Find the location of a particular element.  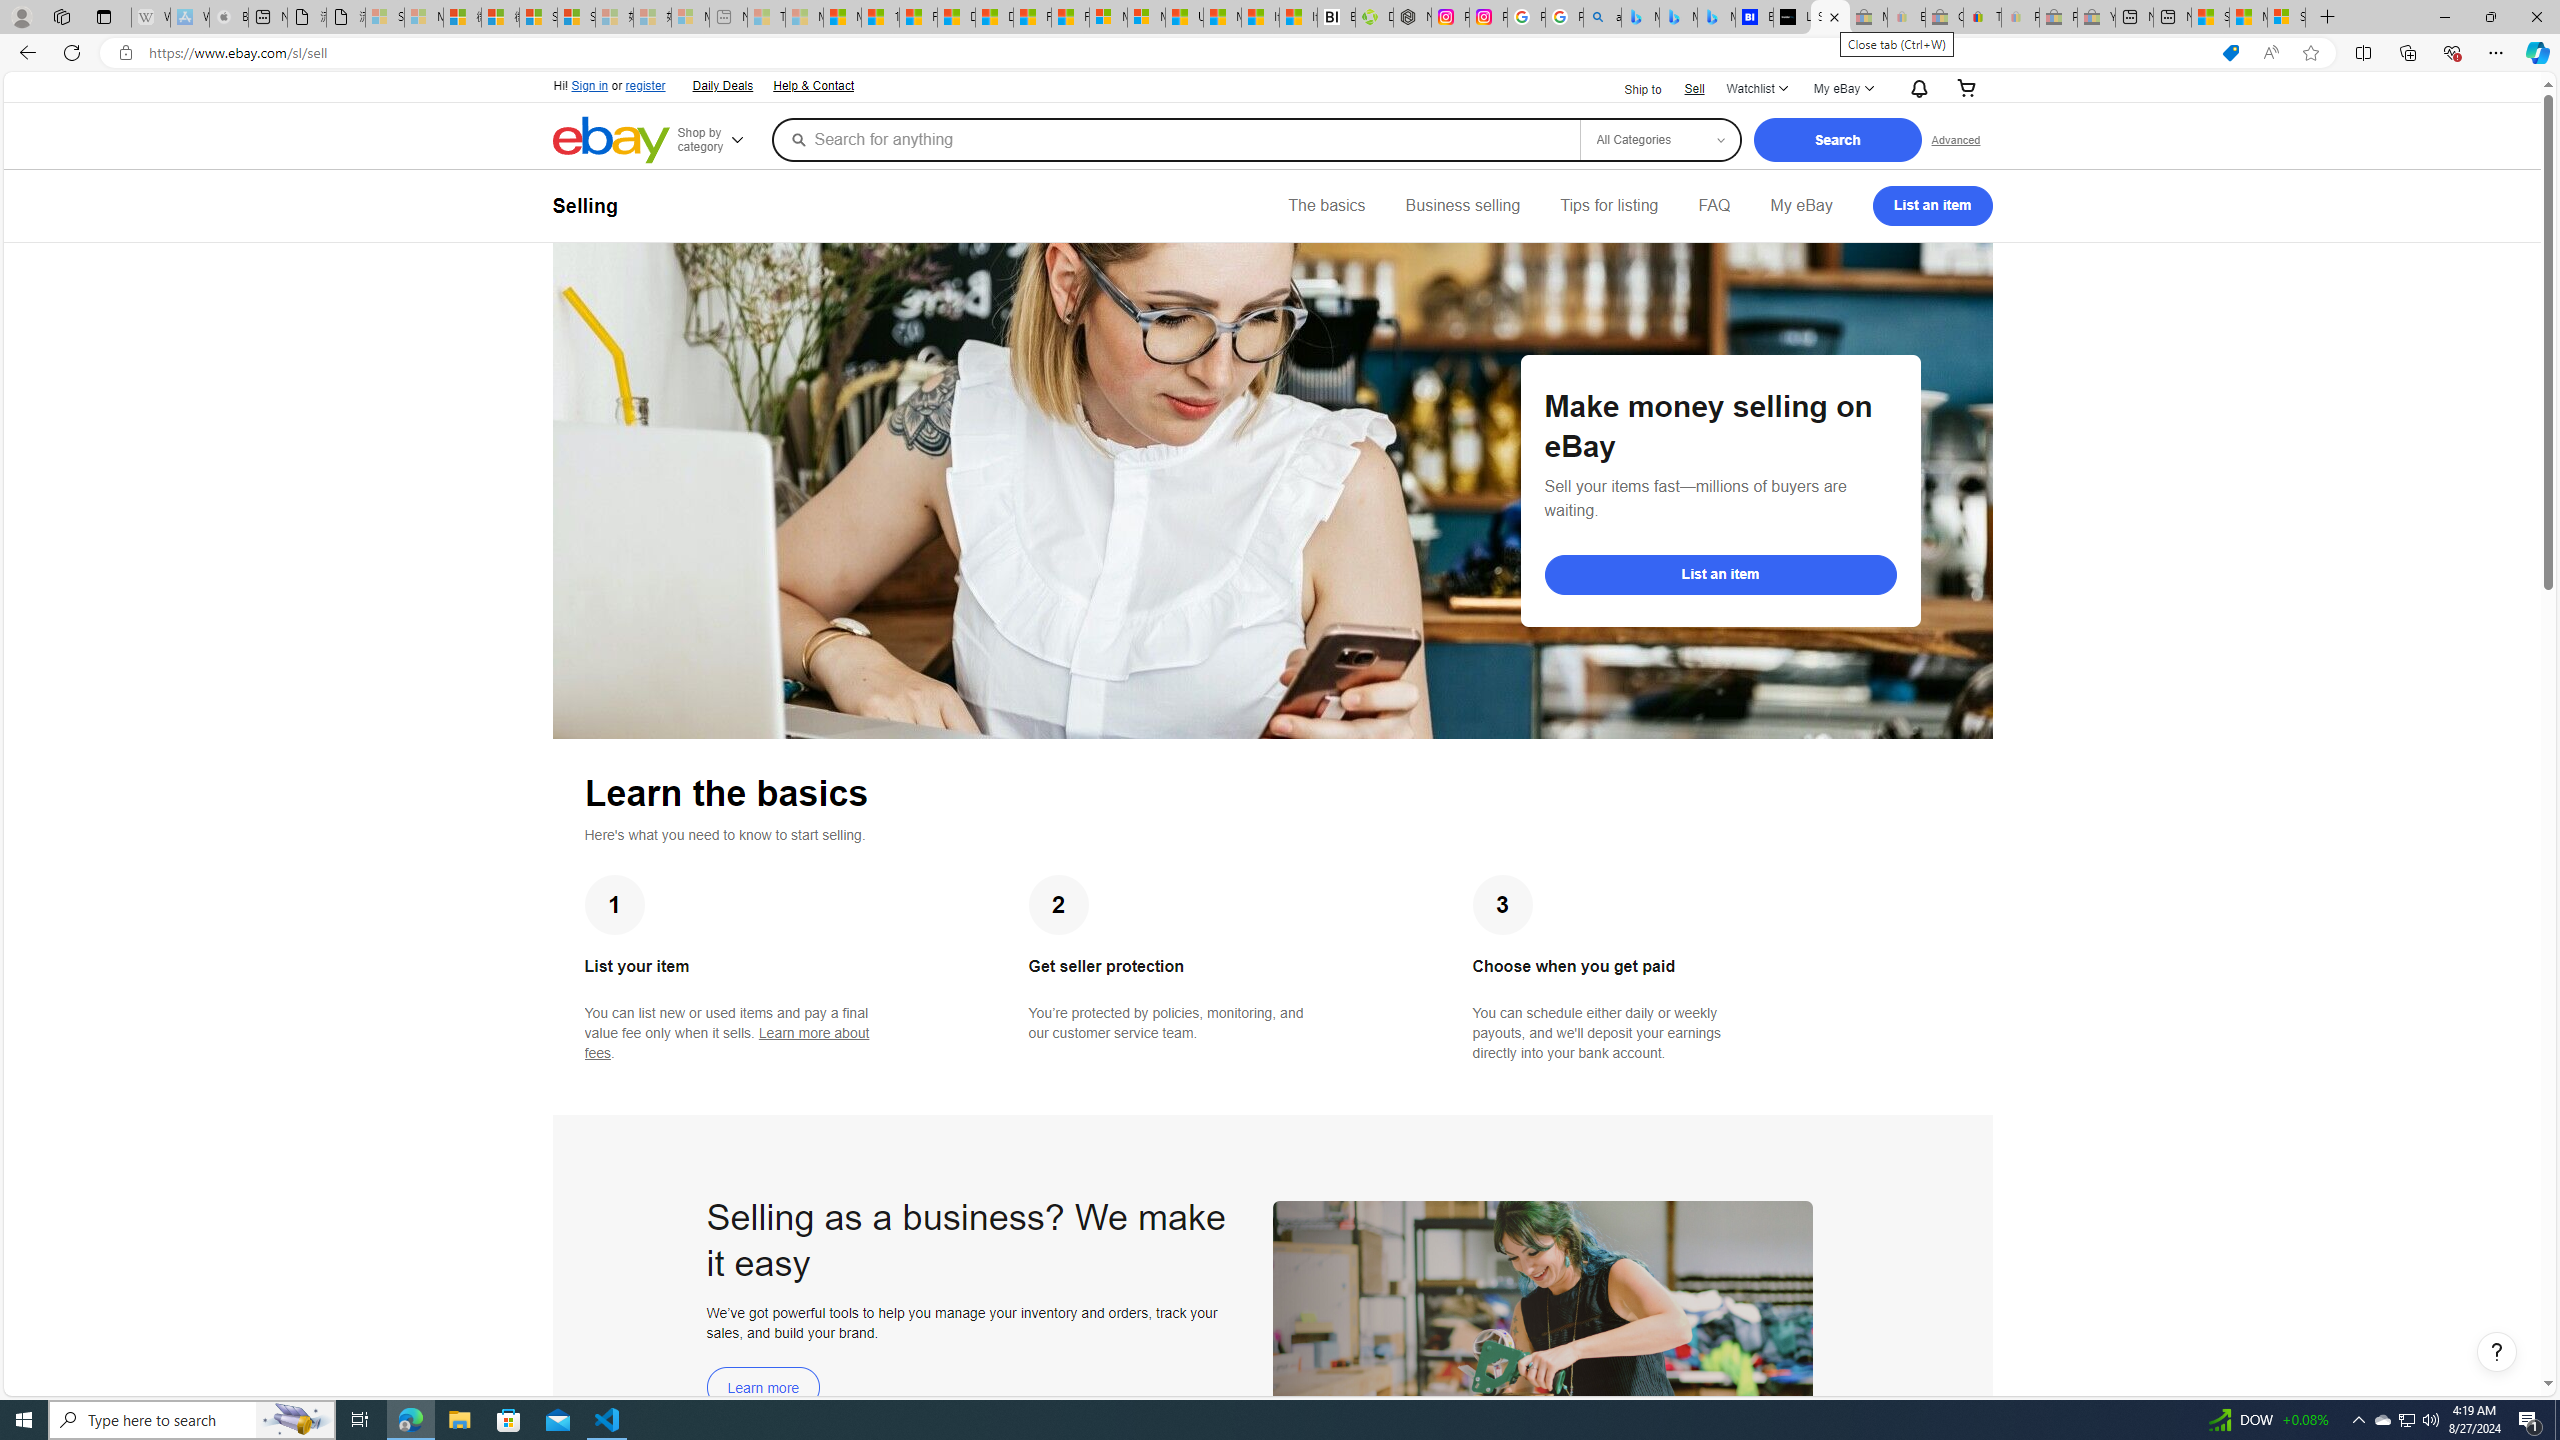

Expand Cart is located at coordinates (1966, 89).